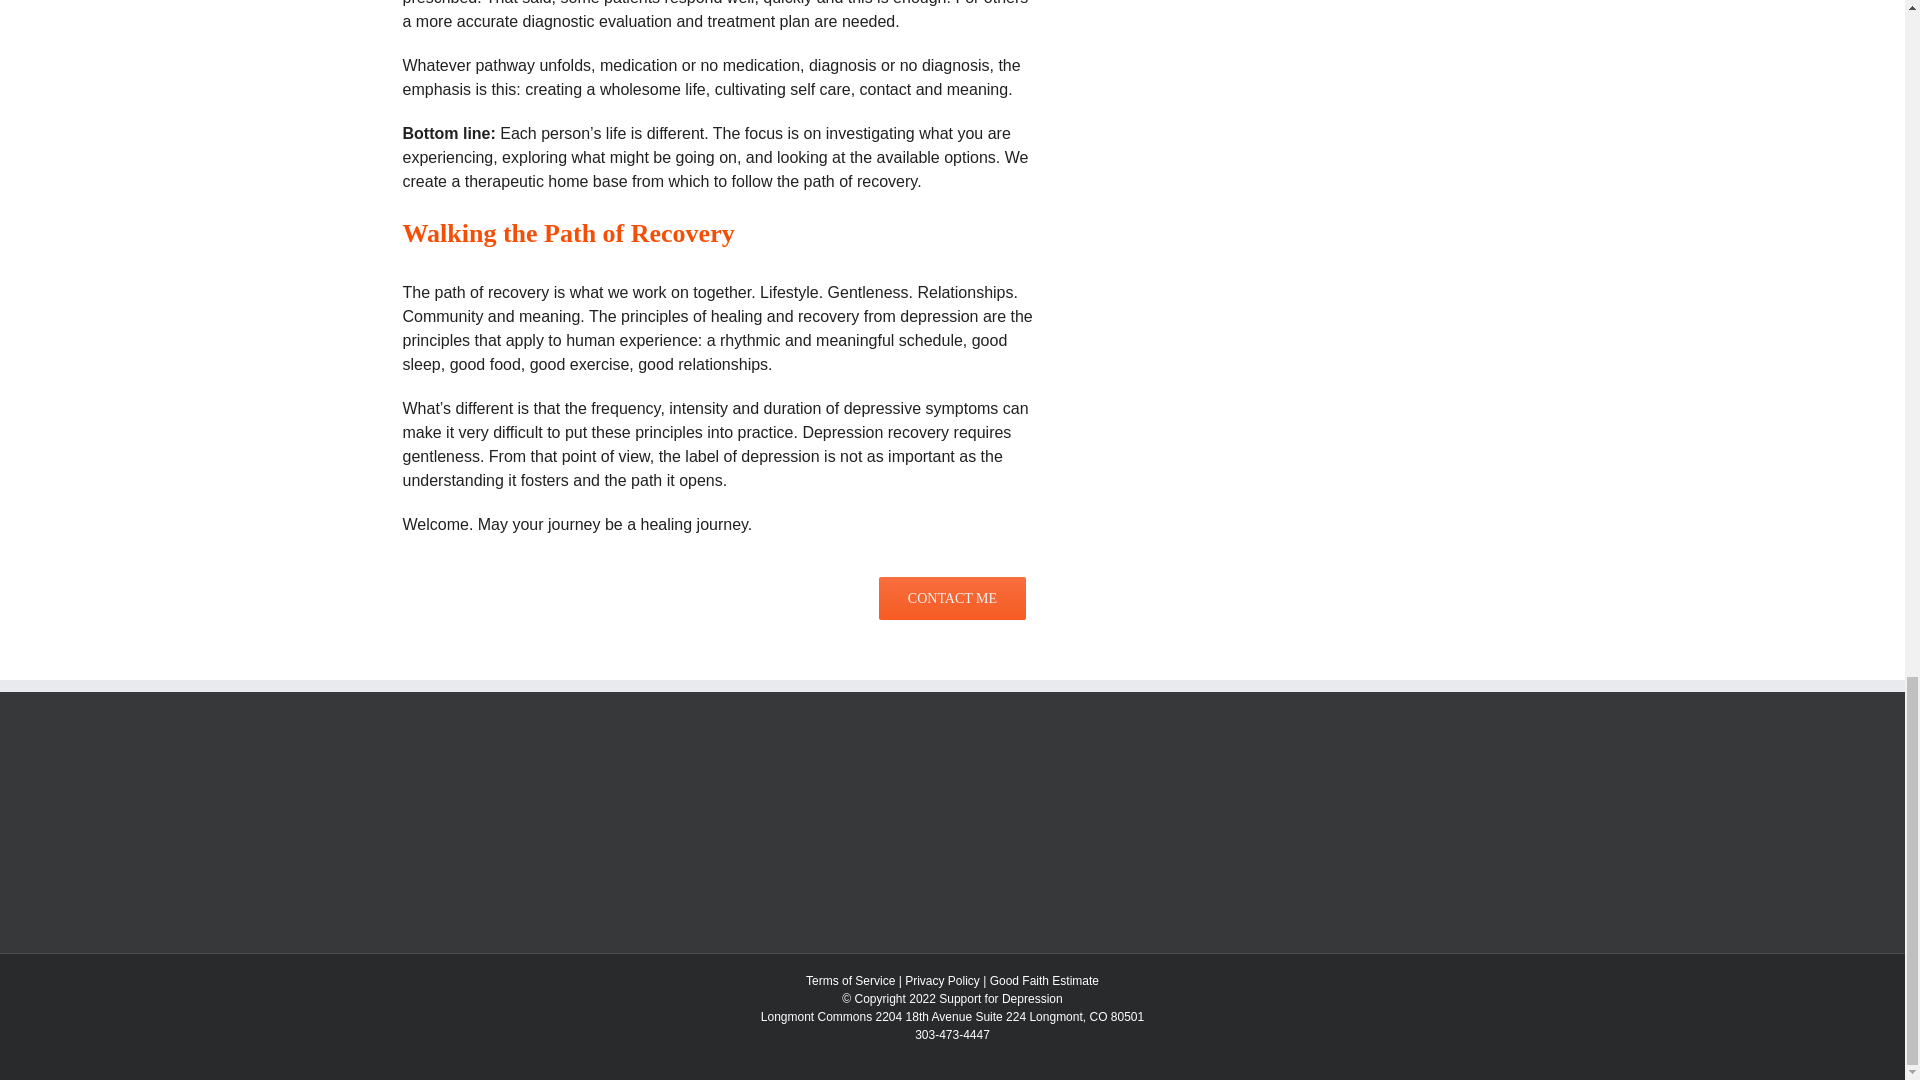  Describe the element at coordinates (951, 608) in the screenshot. I see `CONTACT ME` at that location.